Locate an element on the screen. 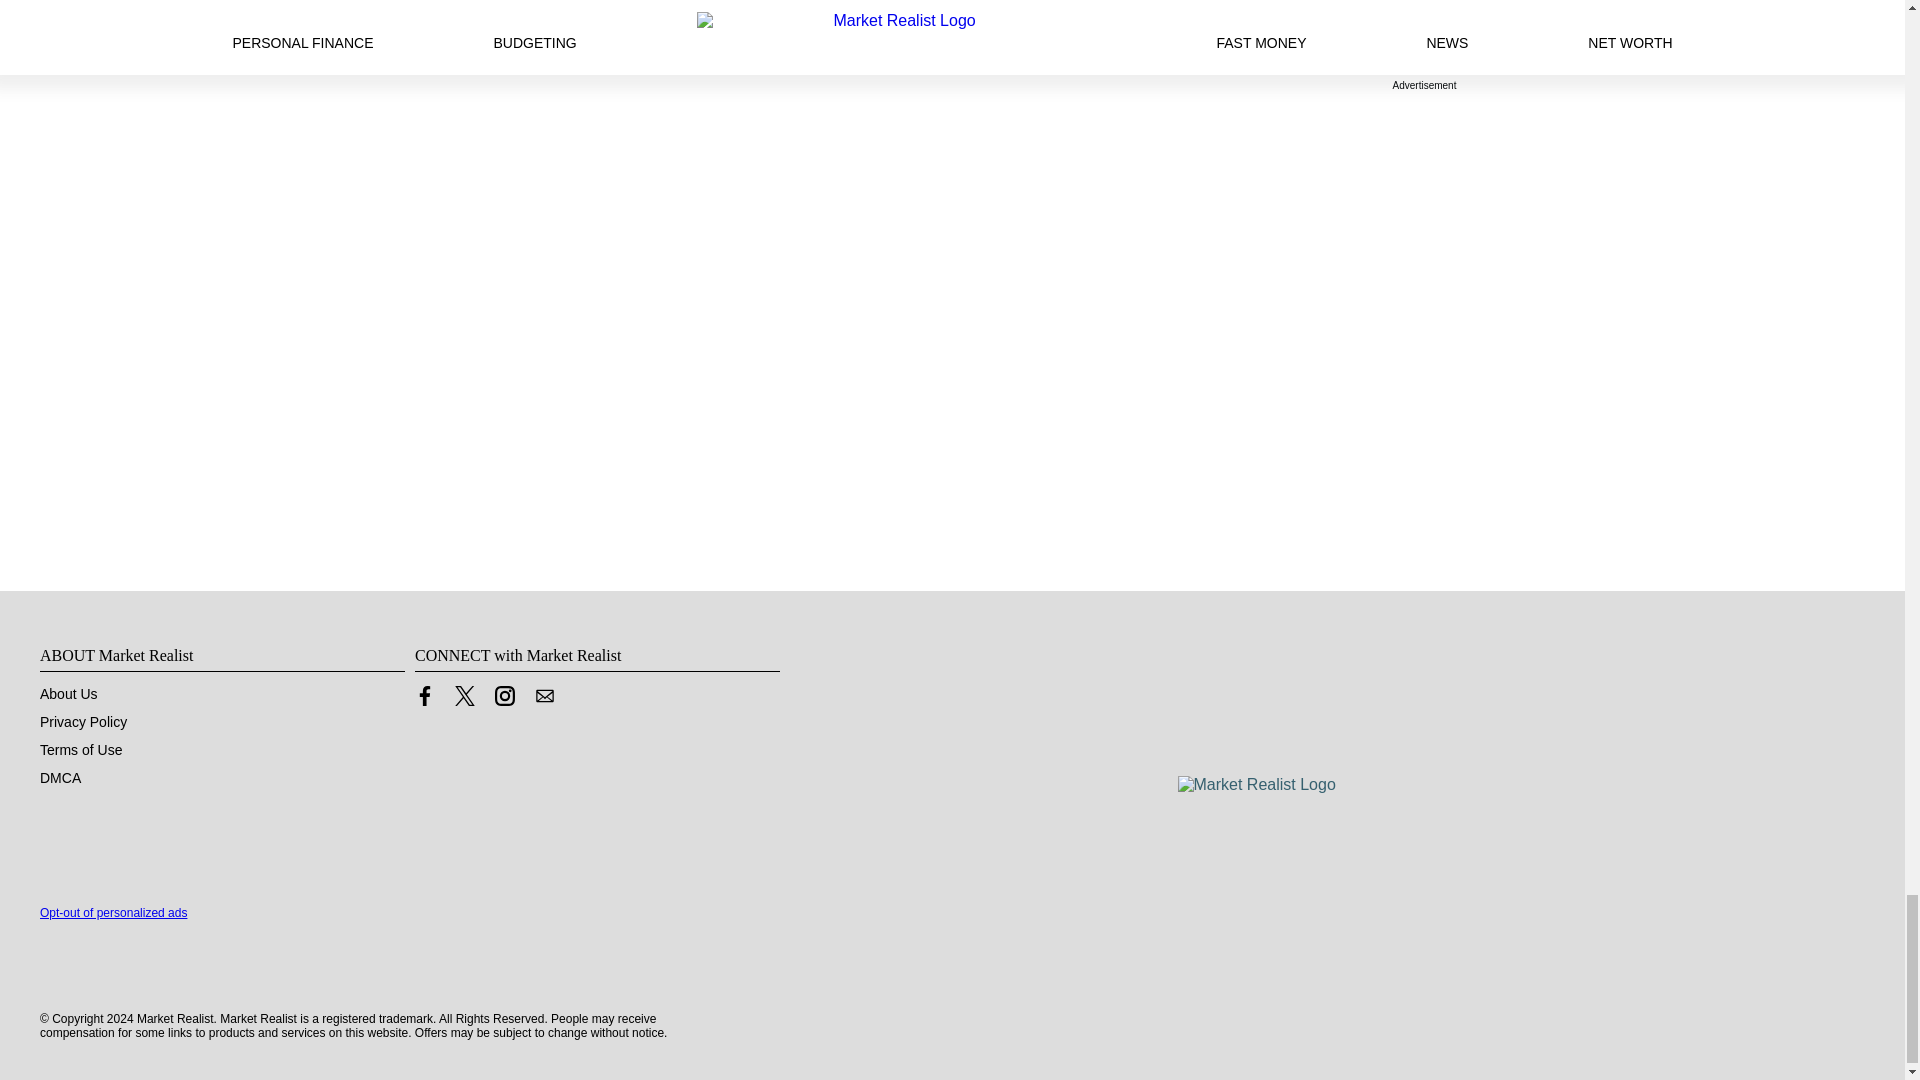  Link to Instagram is located at coordinates (504, 700).